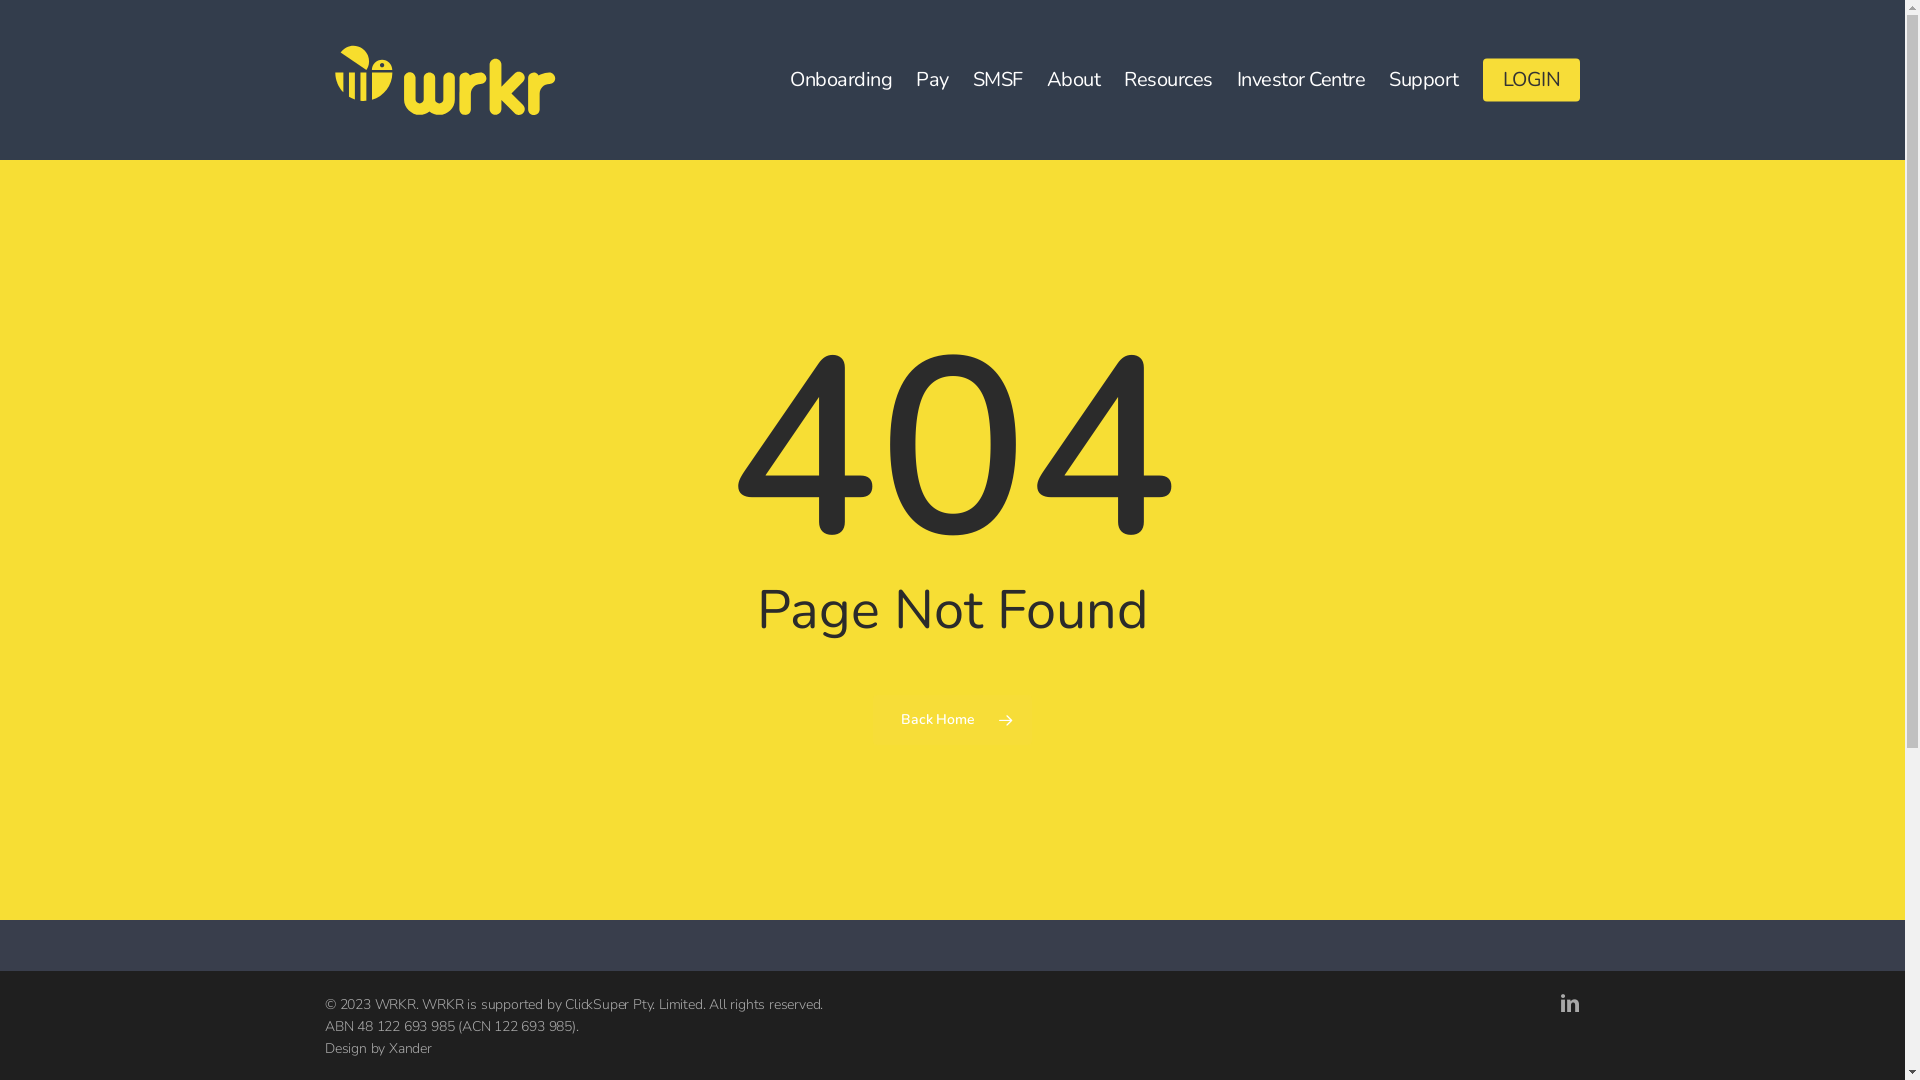  What do you see at coordinates (912, 846) in the screenshot?
I see `Support` at bounding box center [912, 846].